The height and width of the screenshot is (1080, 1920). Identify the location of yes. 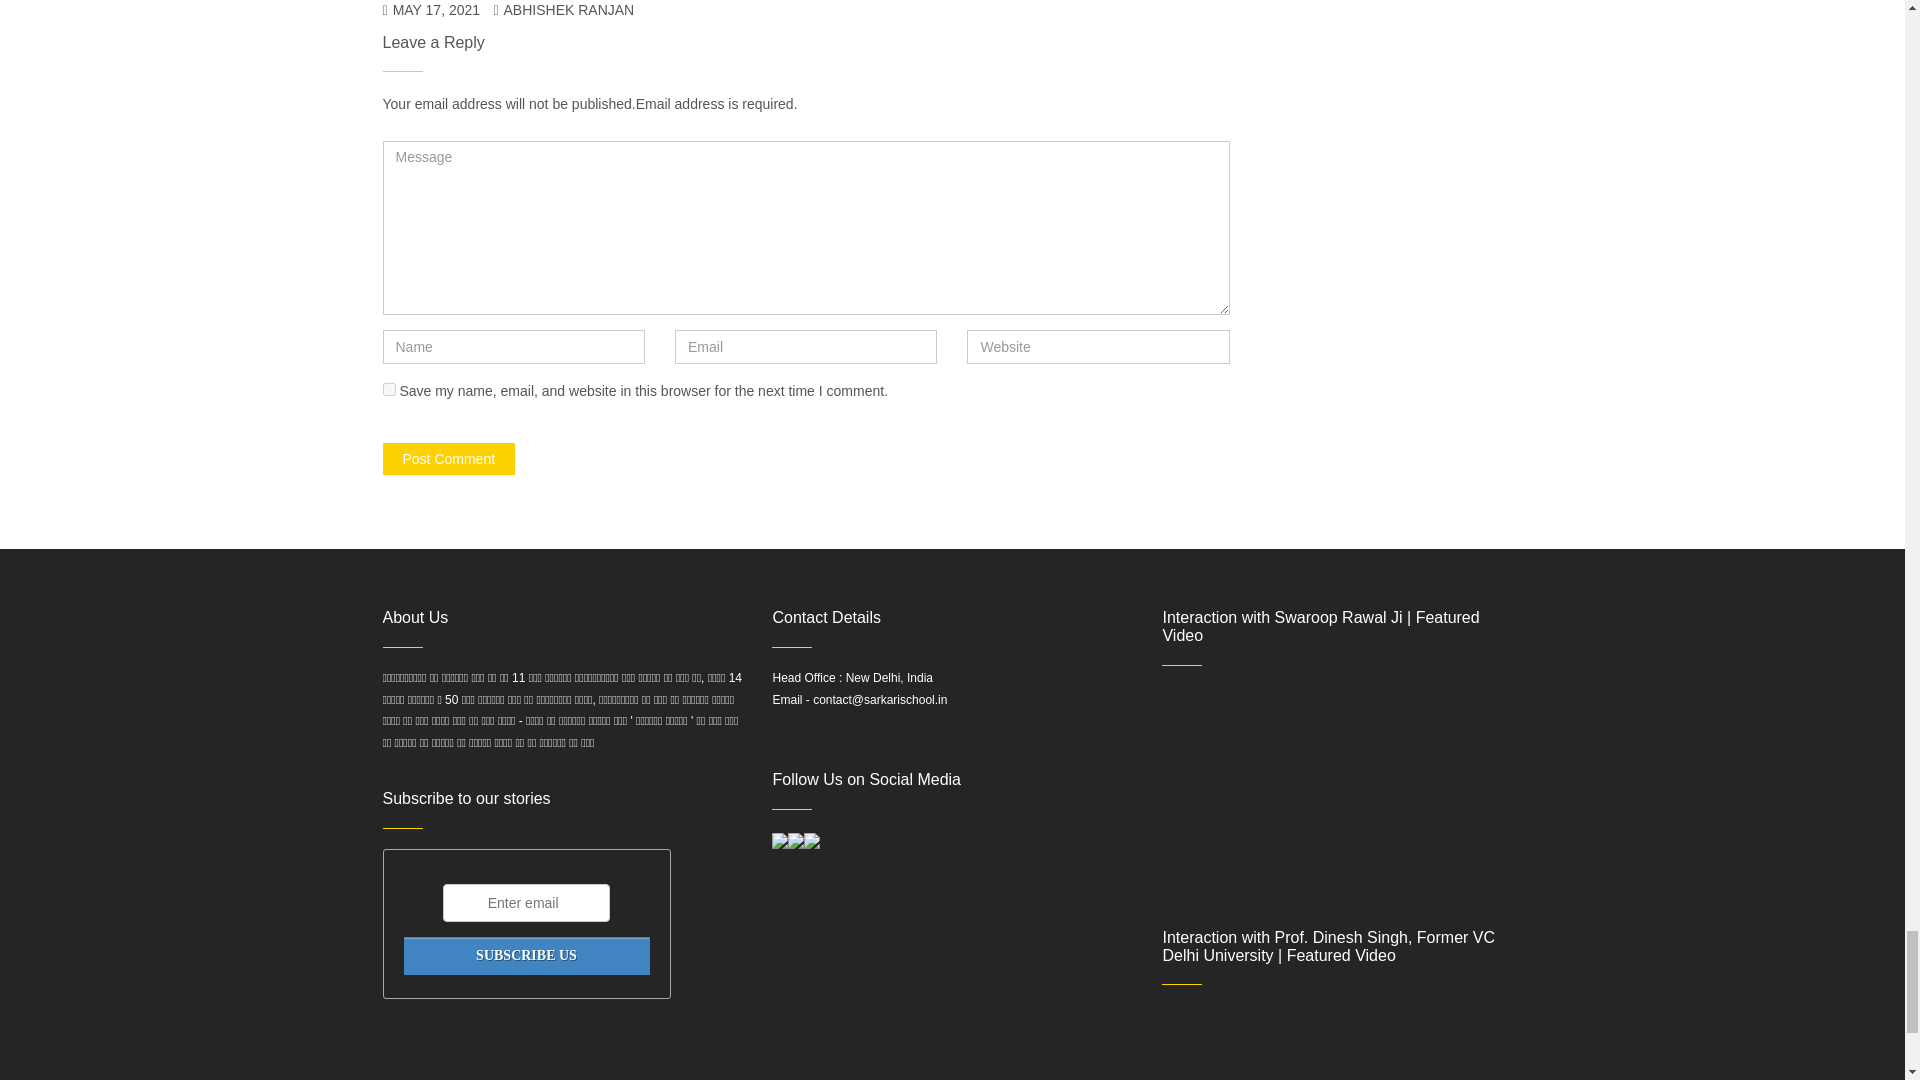
(388, 390).